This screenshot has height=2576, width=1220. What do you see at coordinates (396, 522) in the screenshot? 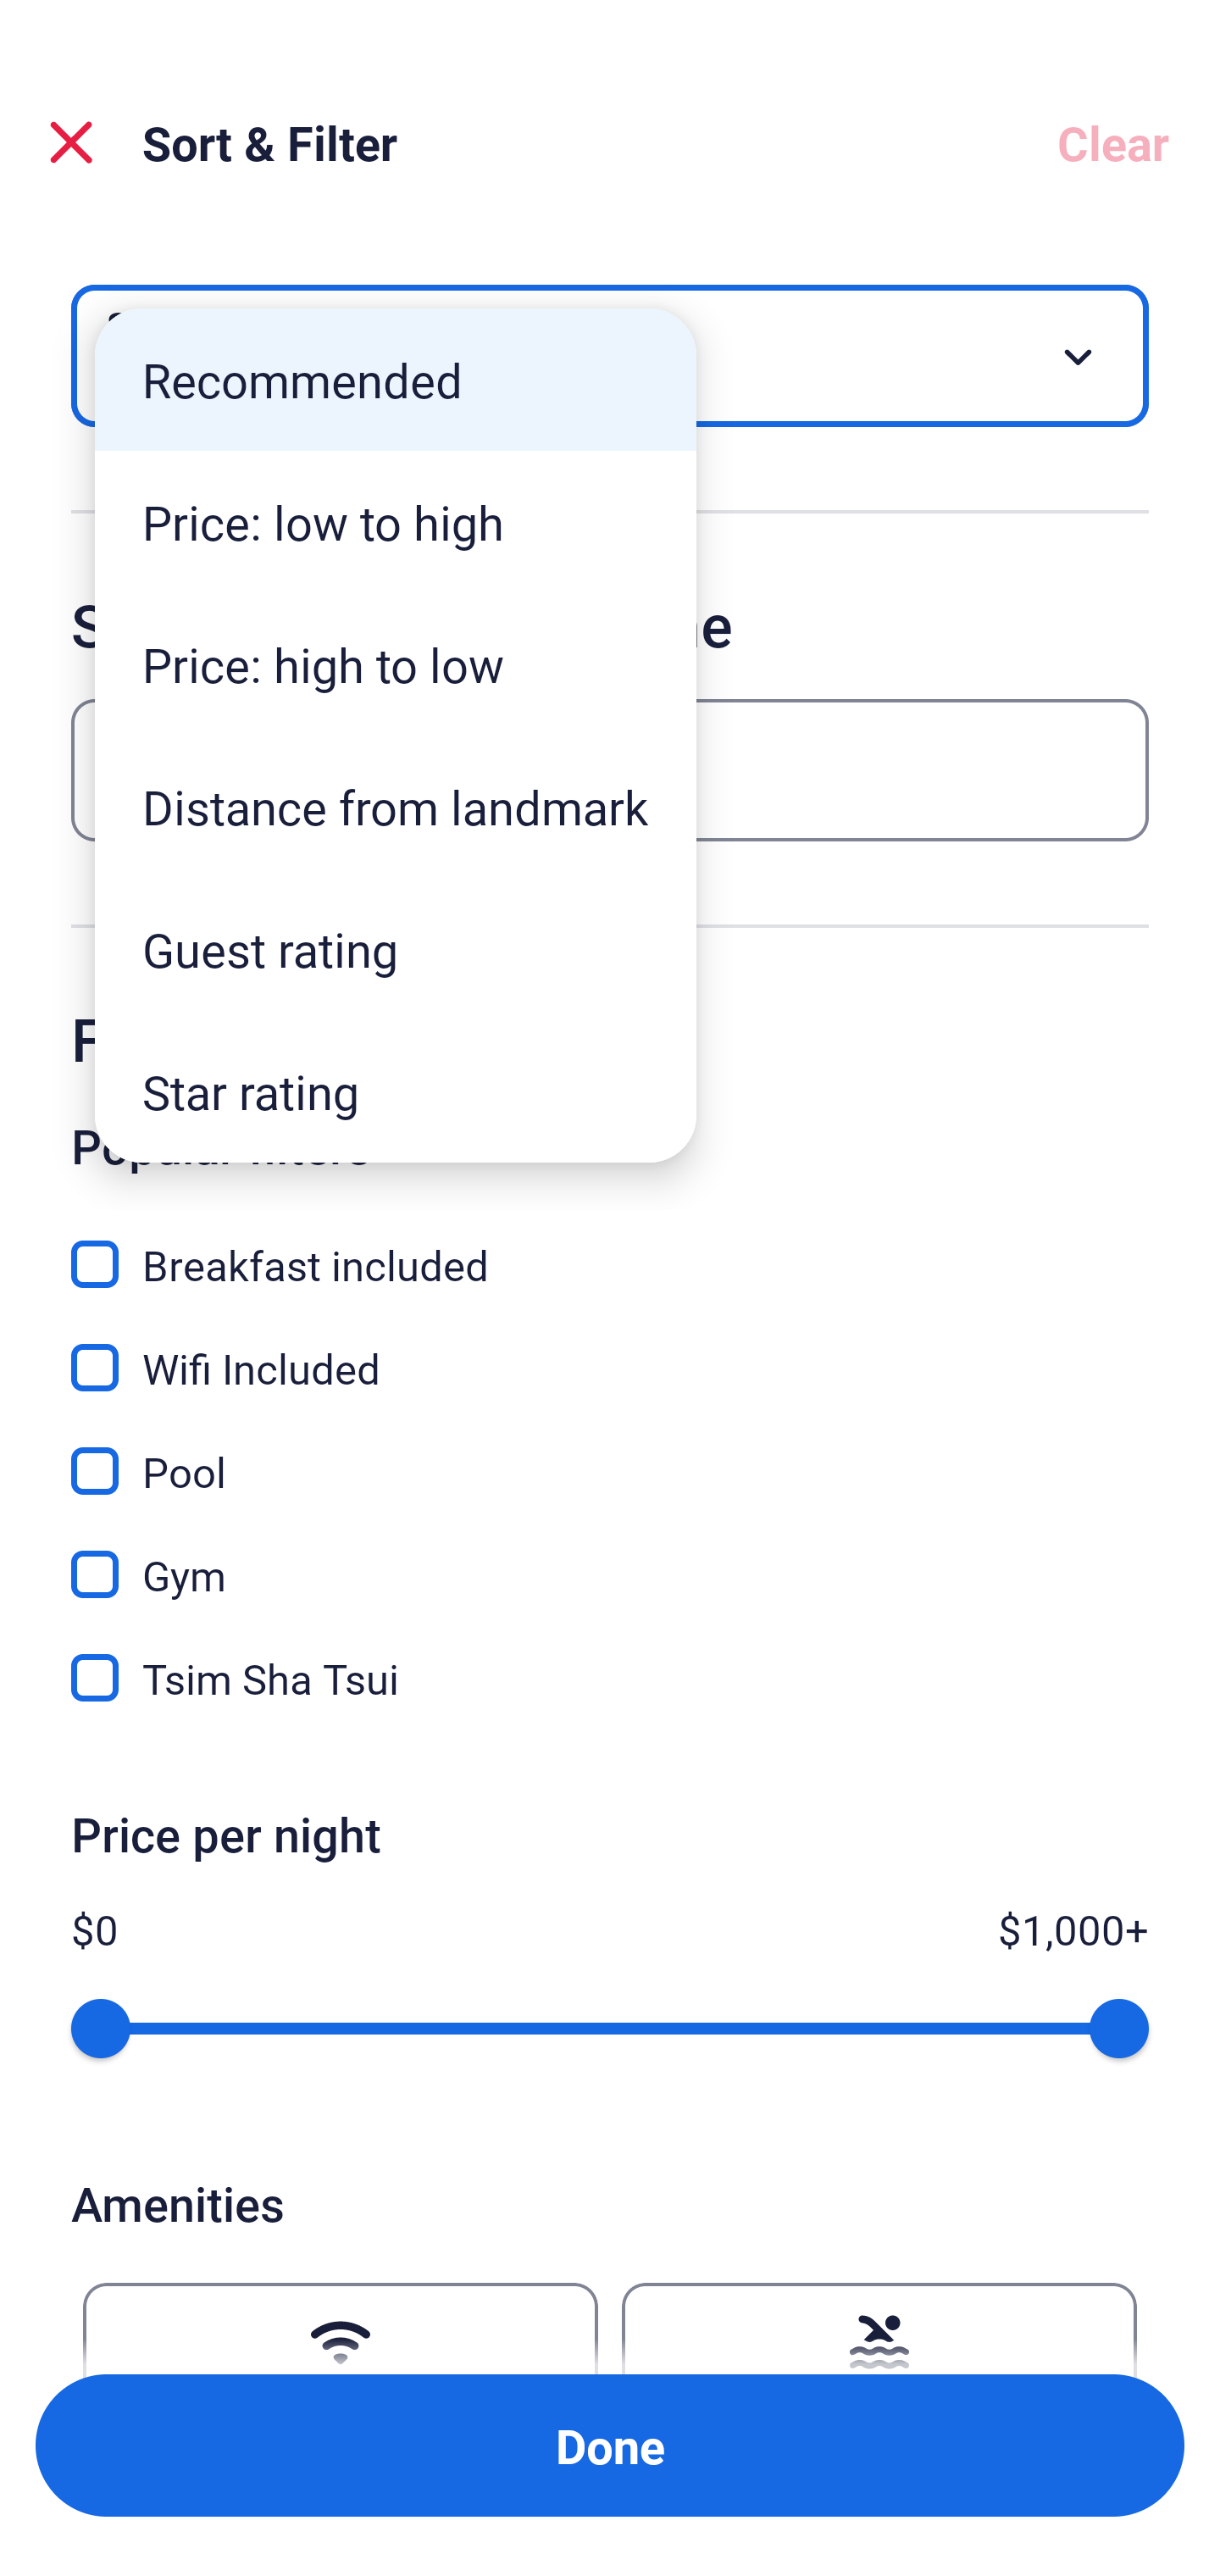
I see `Price: low to high` at bounding box center [396, 522].